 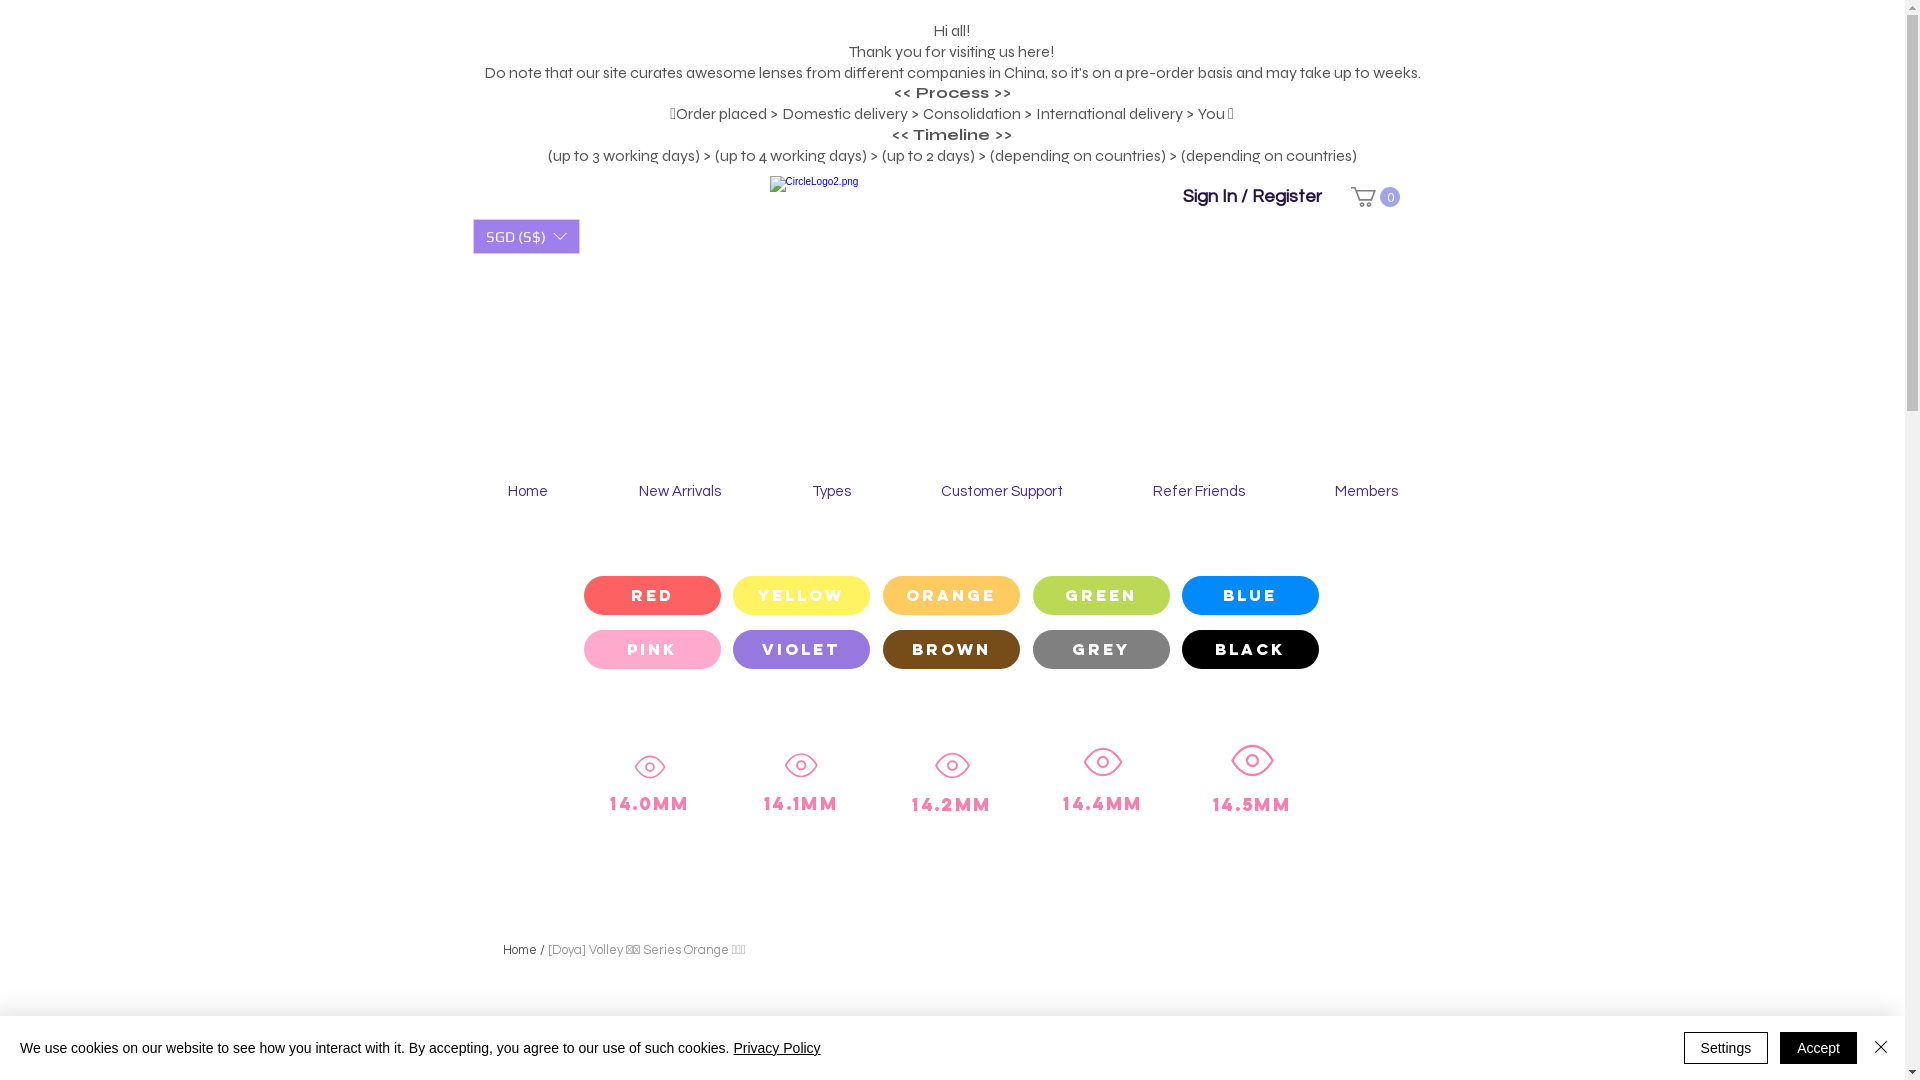 What do you see at coordinates (592, 201) in the screenshot?
I see `Site Search` at bounding box center [592, 201].